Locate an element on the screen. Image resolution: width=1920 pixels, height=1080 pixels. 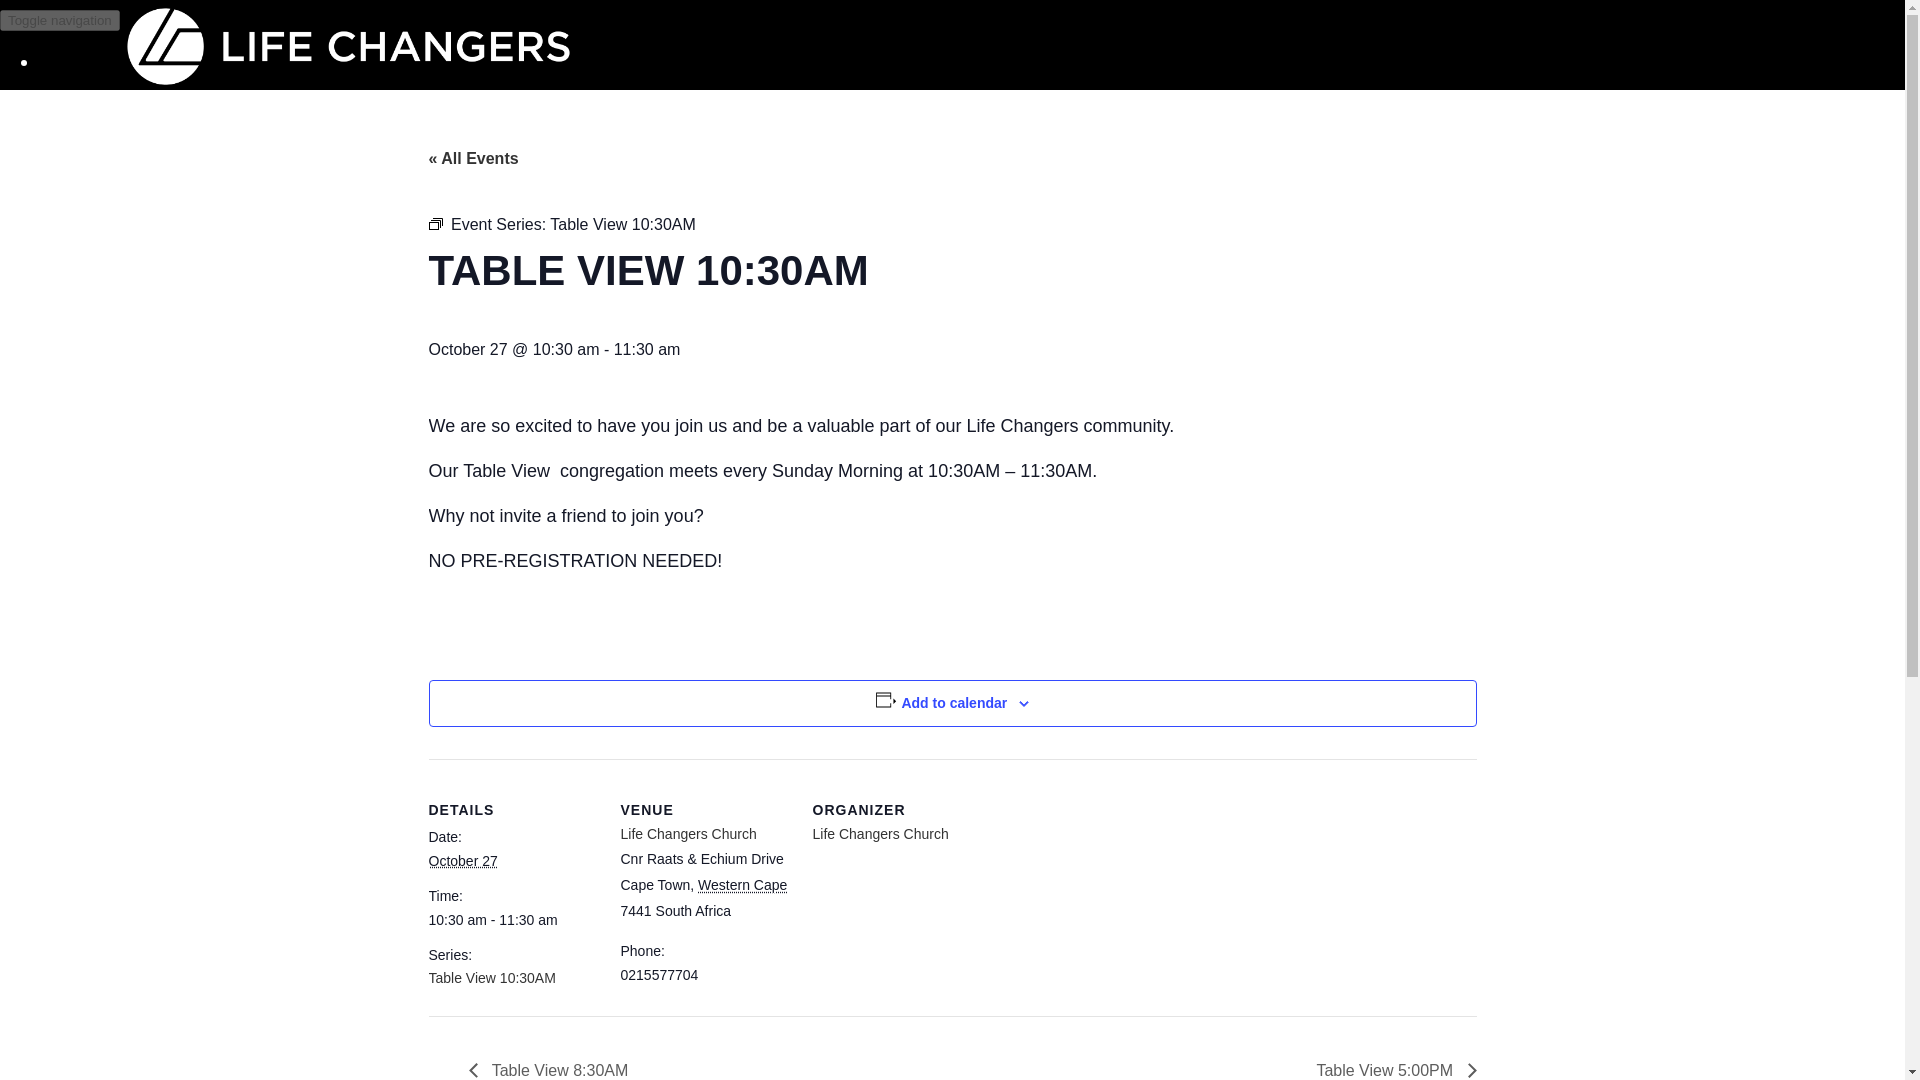
Life Changers Church is located at coordinates (880, 834).